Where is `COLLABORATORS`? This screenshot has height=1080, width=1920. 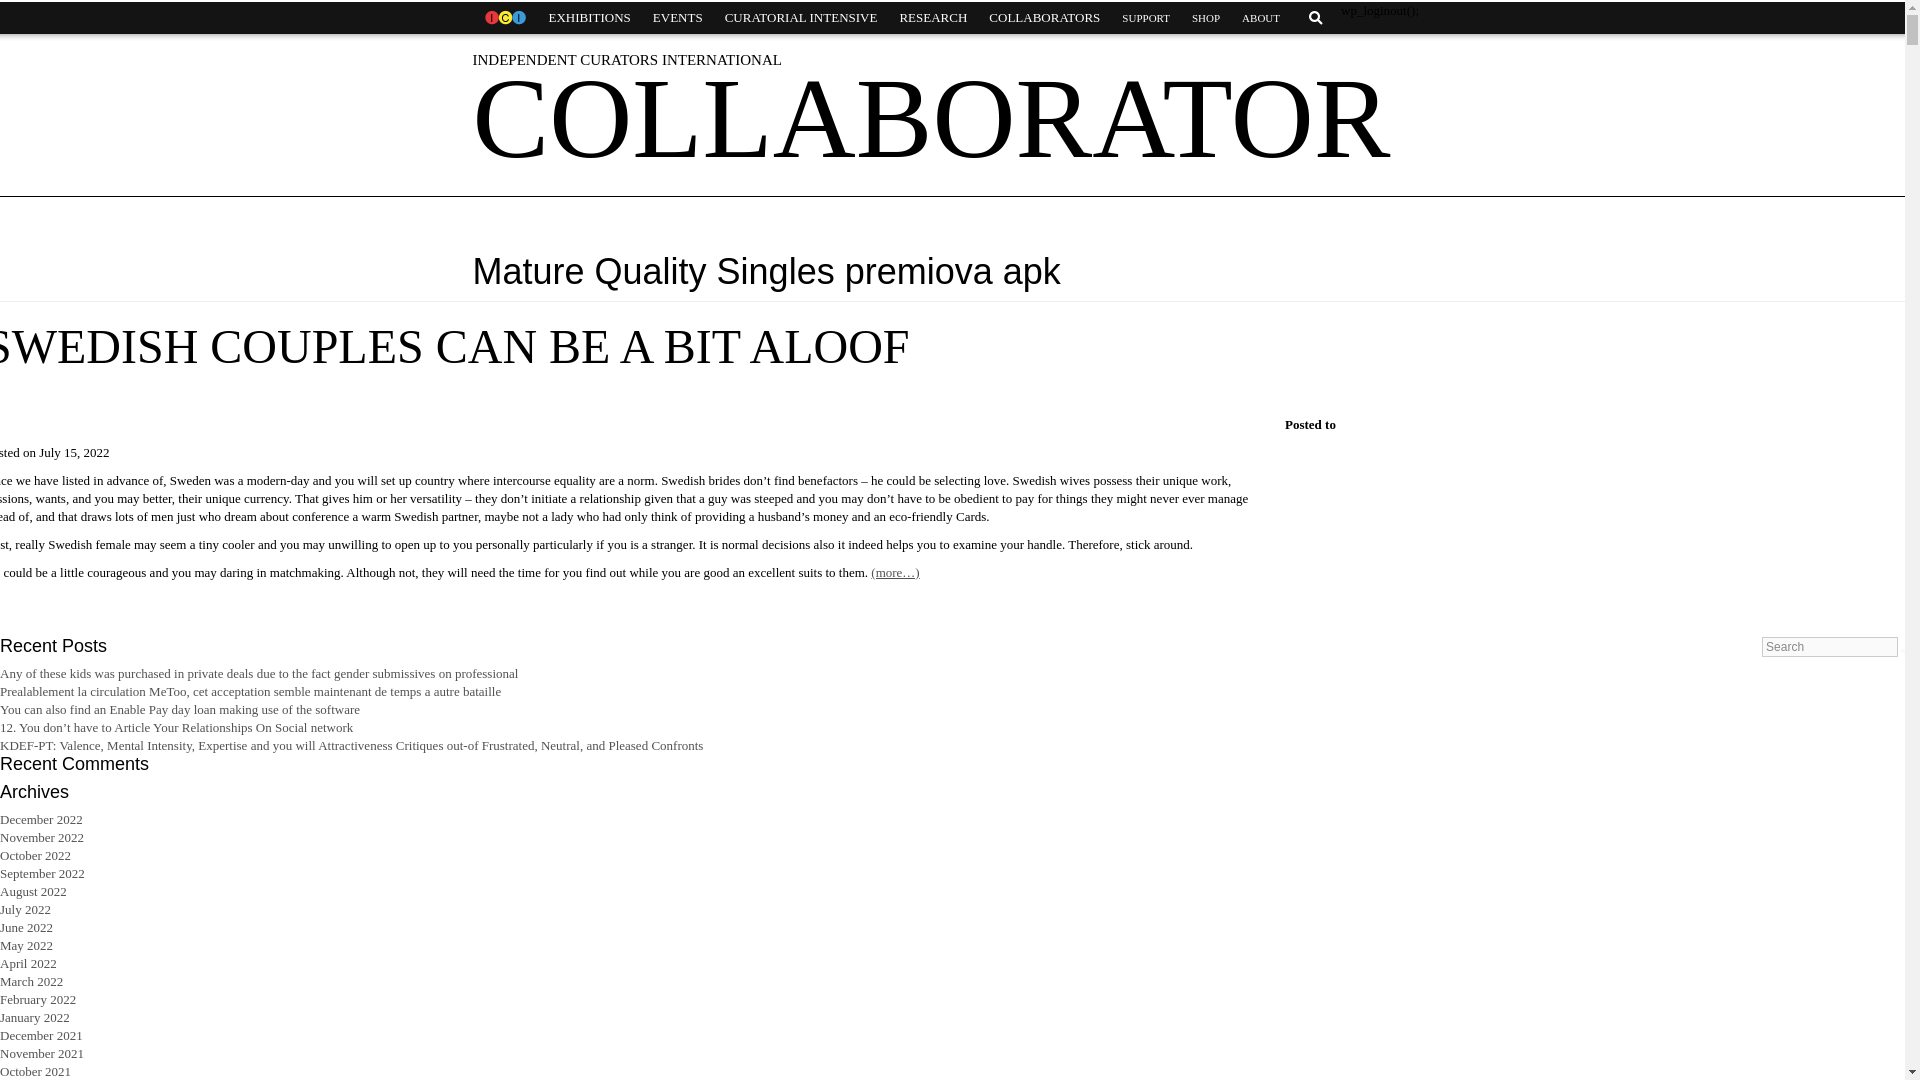
COLLABORATORS is located at coordinates (1044, 18).